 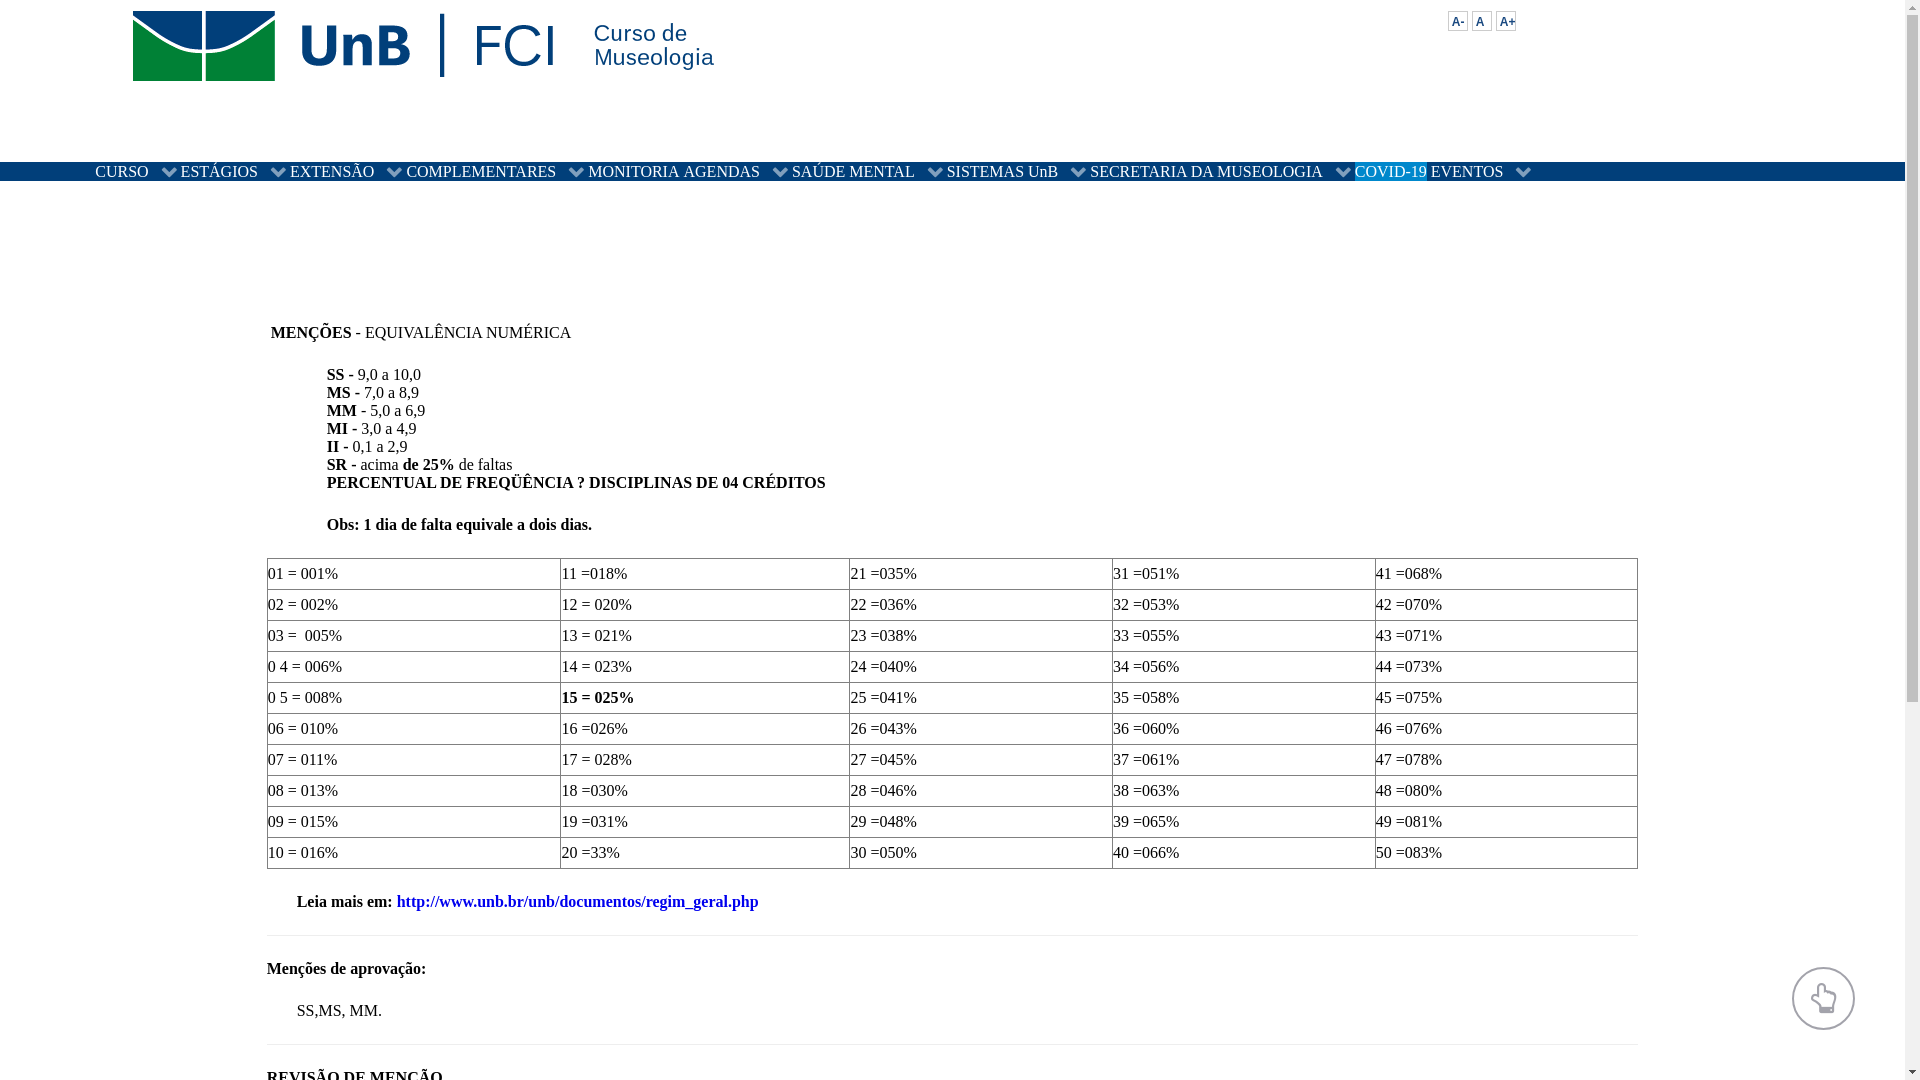 I want to click on EVENTOS, so click(x=1482, y=172).